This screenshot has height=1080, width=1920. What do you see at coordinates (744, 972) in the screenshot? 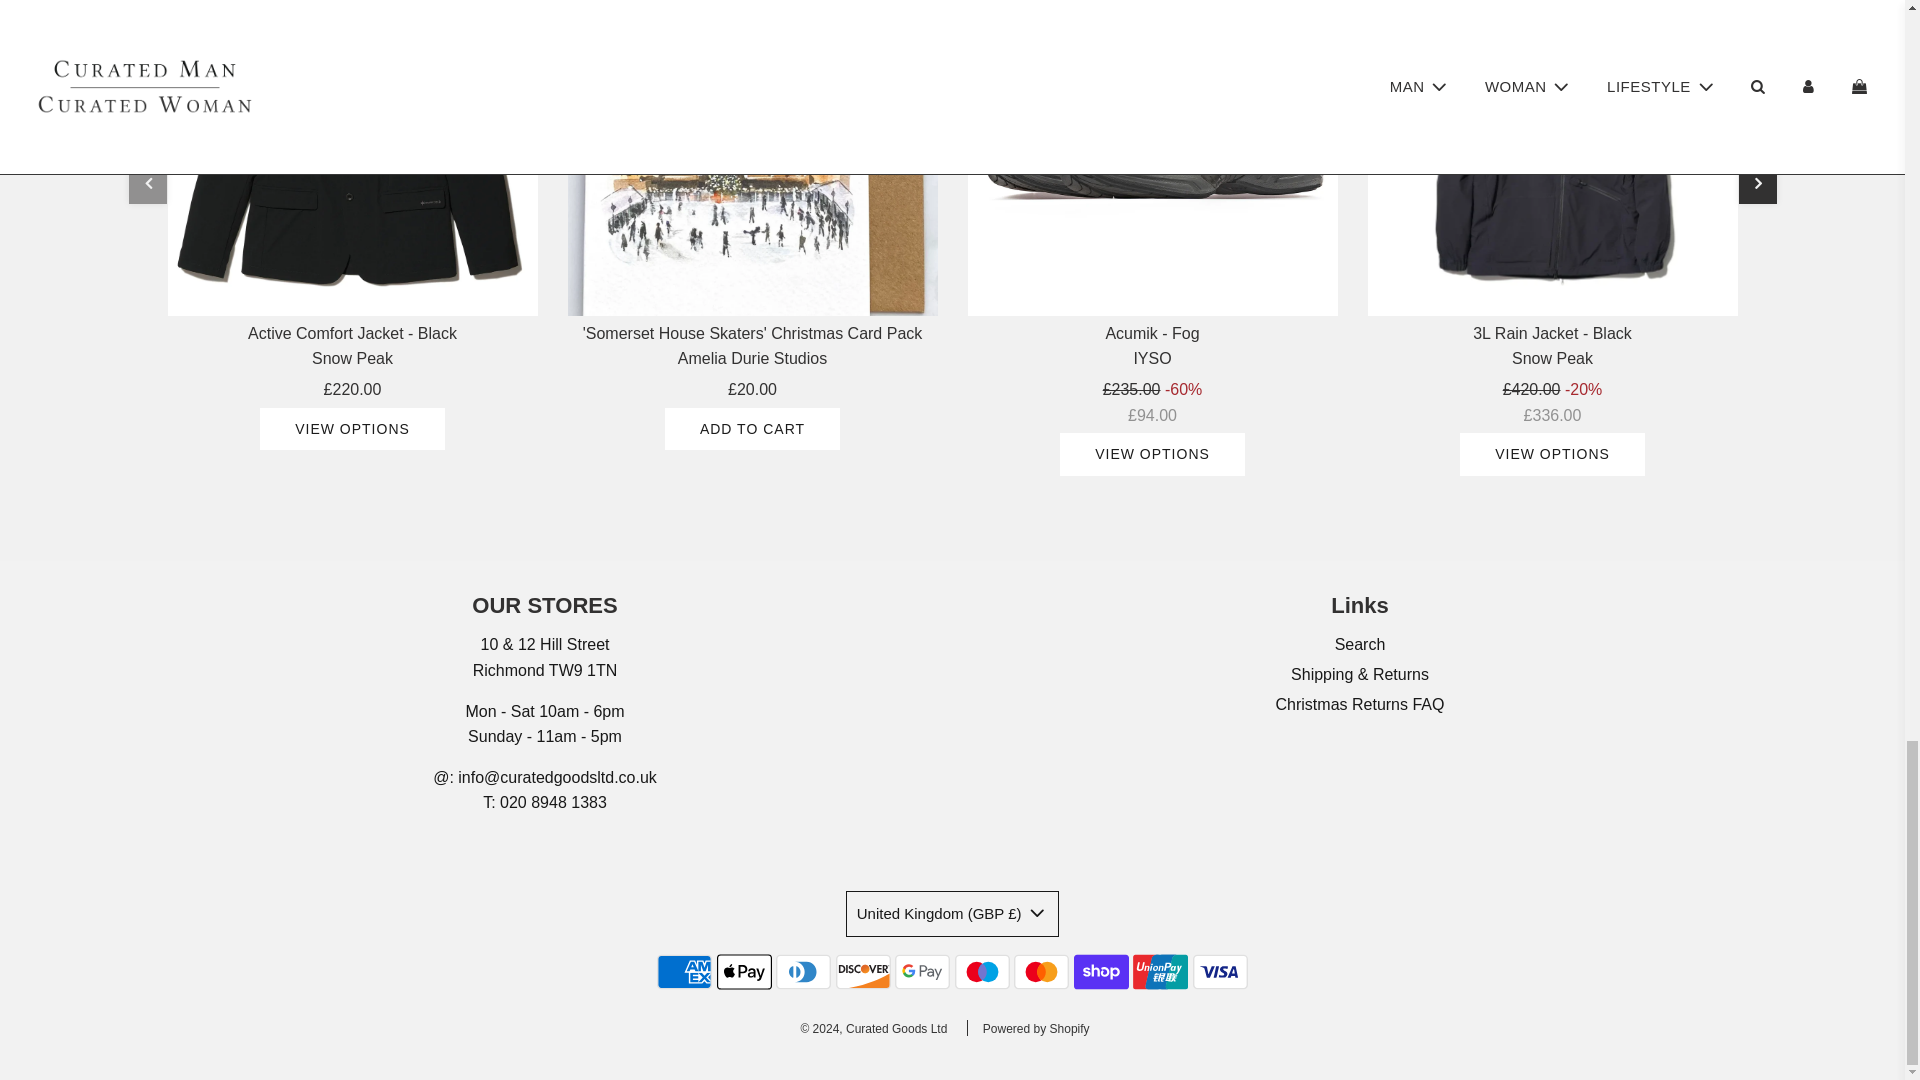
I see `Apple Pay` at bounding box center [744, 972].